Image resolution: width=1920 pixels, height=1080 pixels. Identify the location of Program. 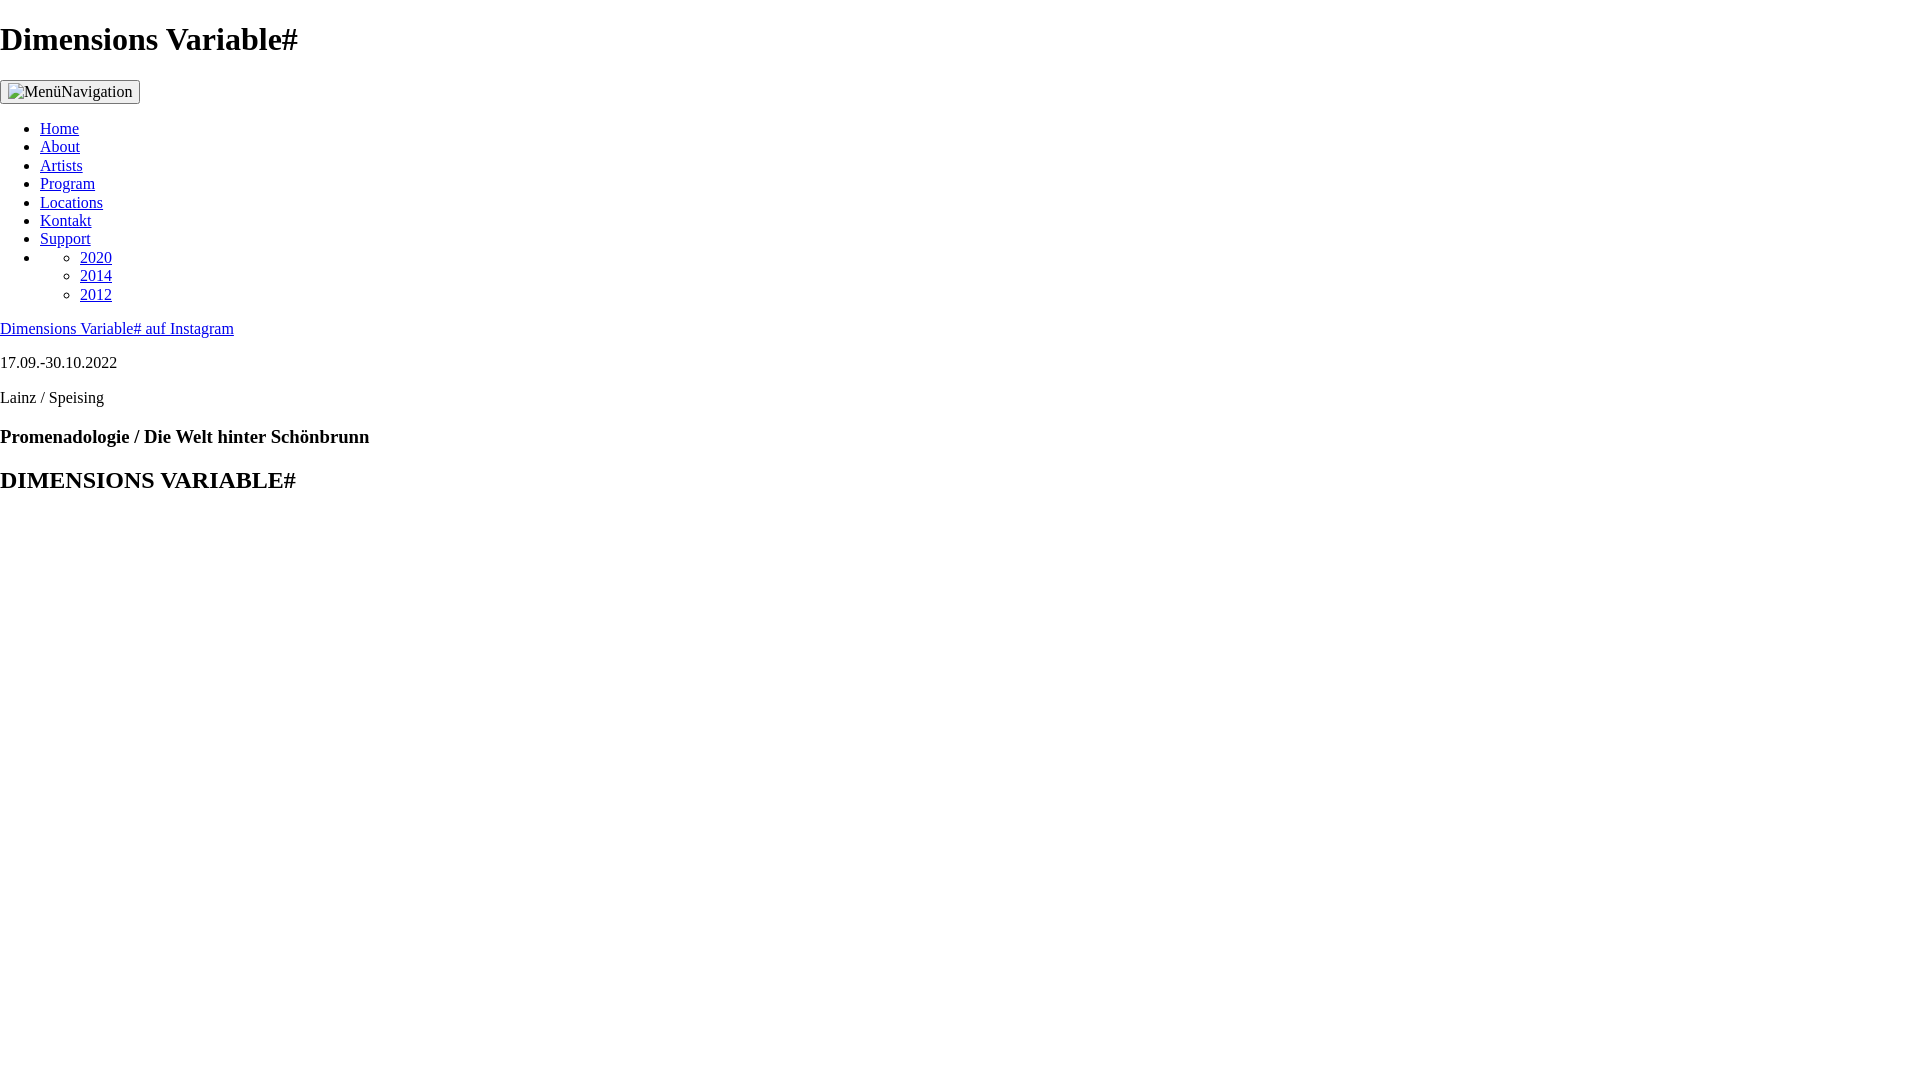
(68, 184).